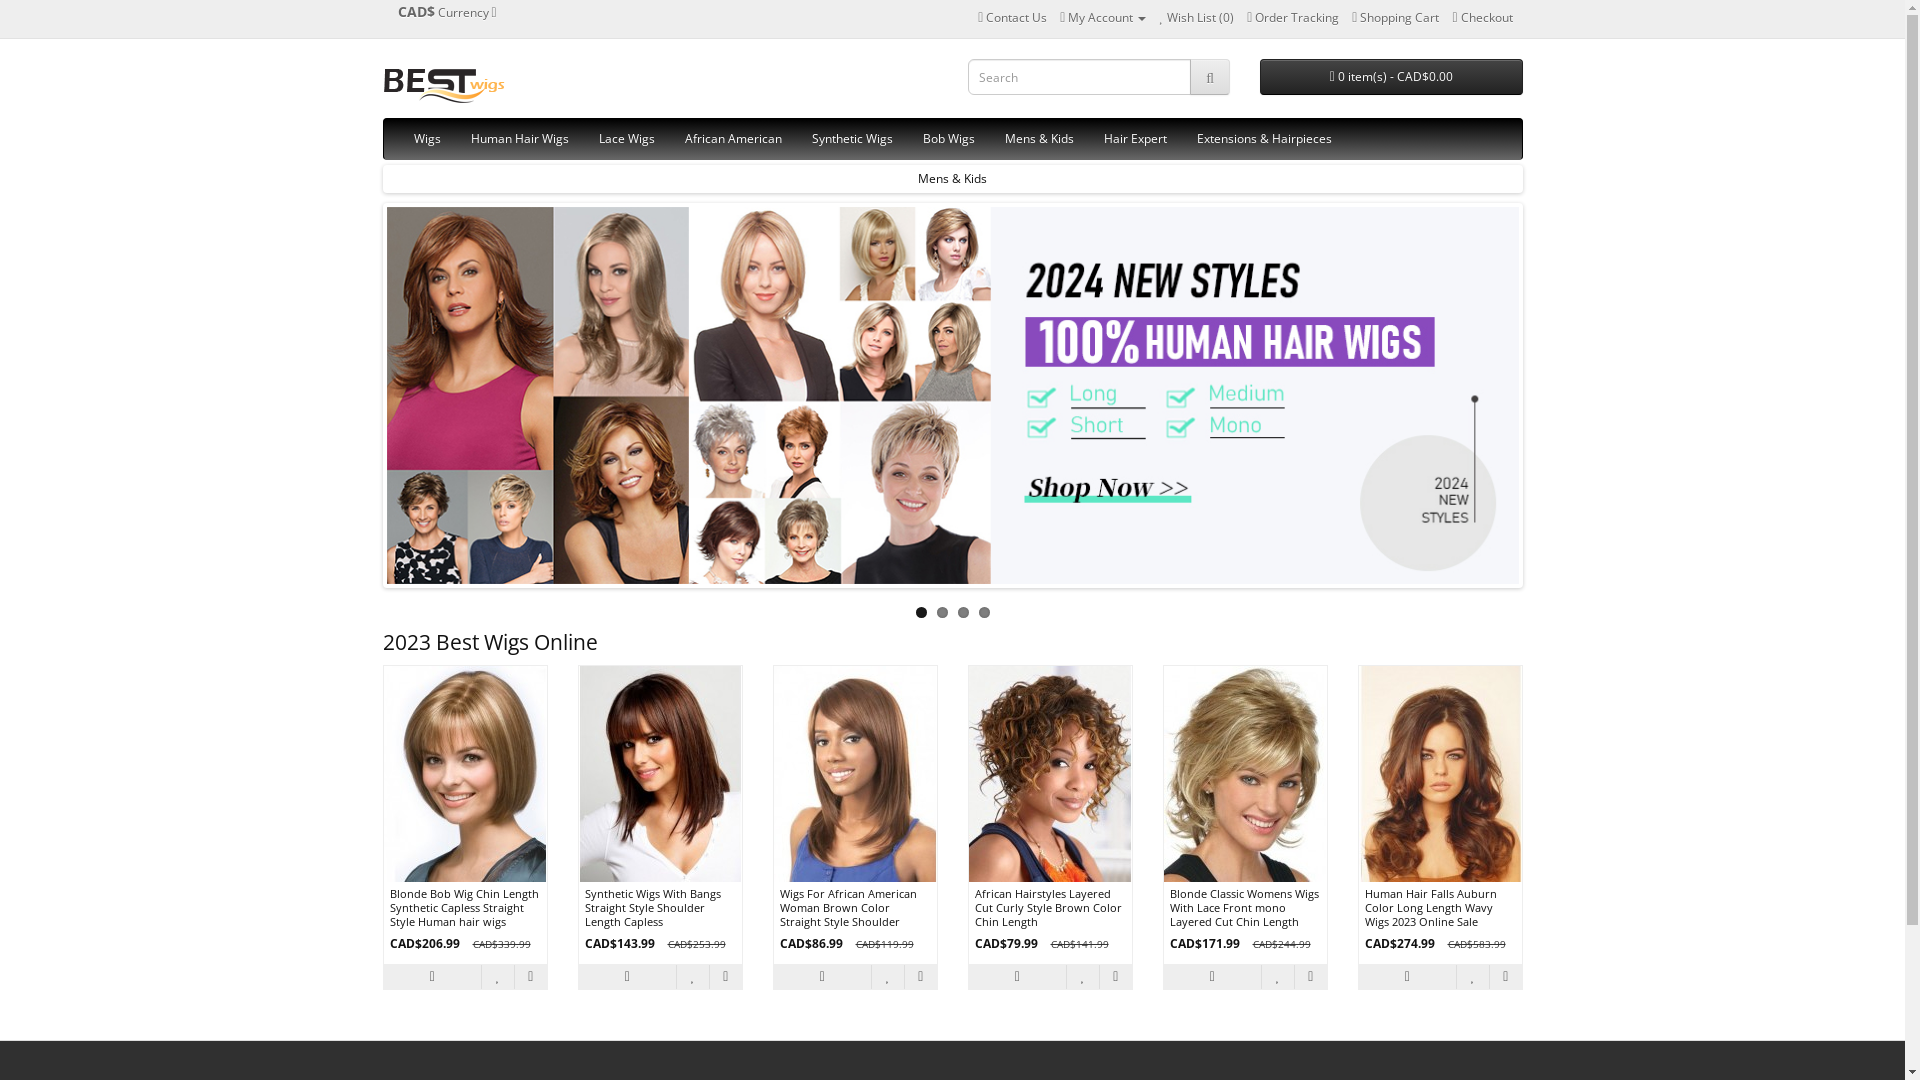 The height and width of the screenshot is (1080, 1920). I want to click on Mens & Kids, so click(1040, 139).